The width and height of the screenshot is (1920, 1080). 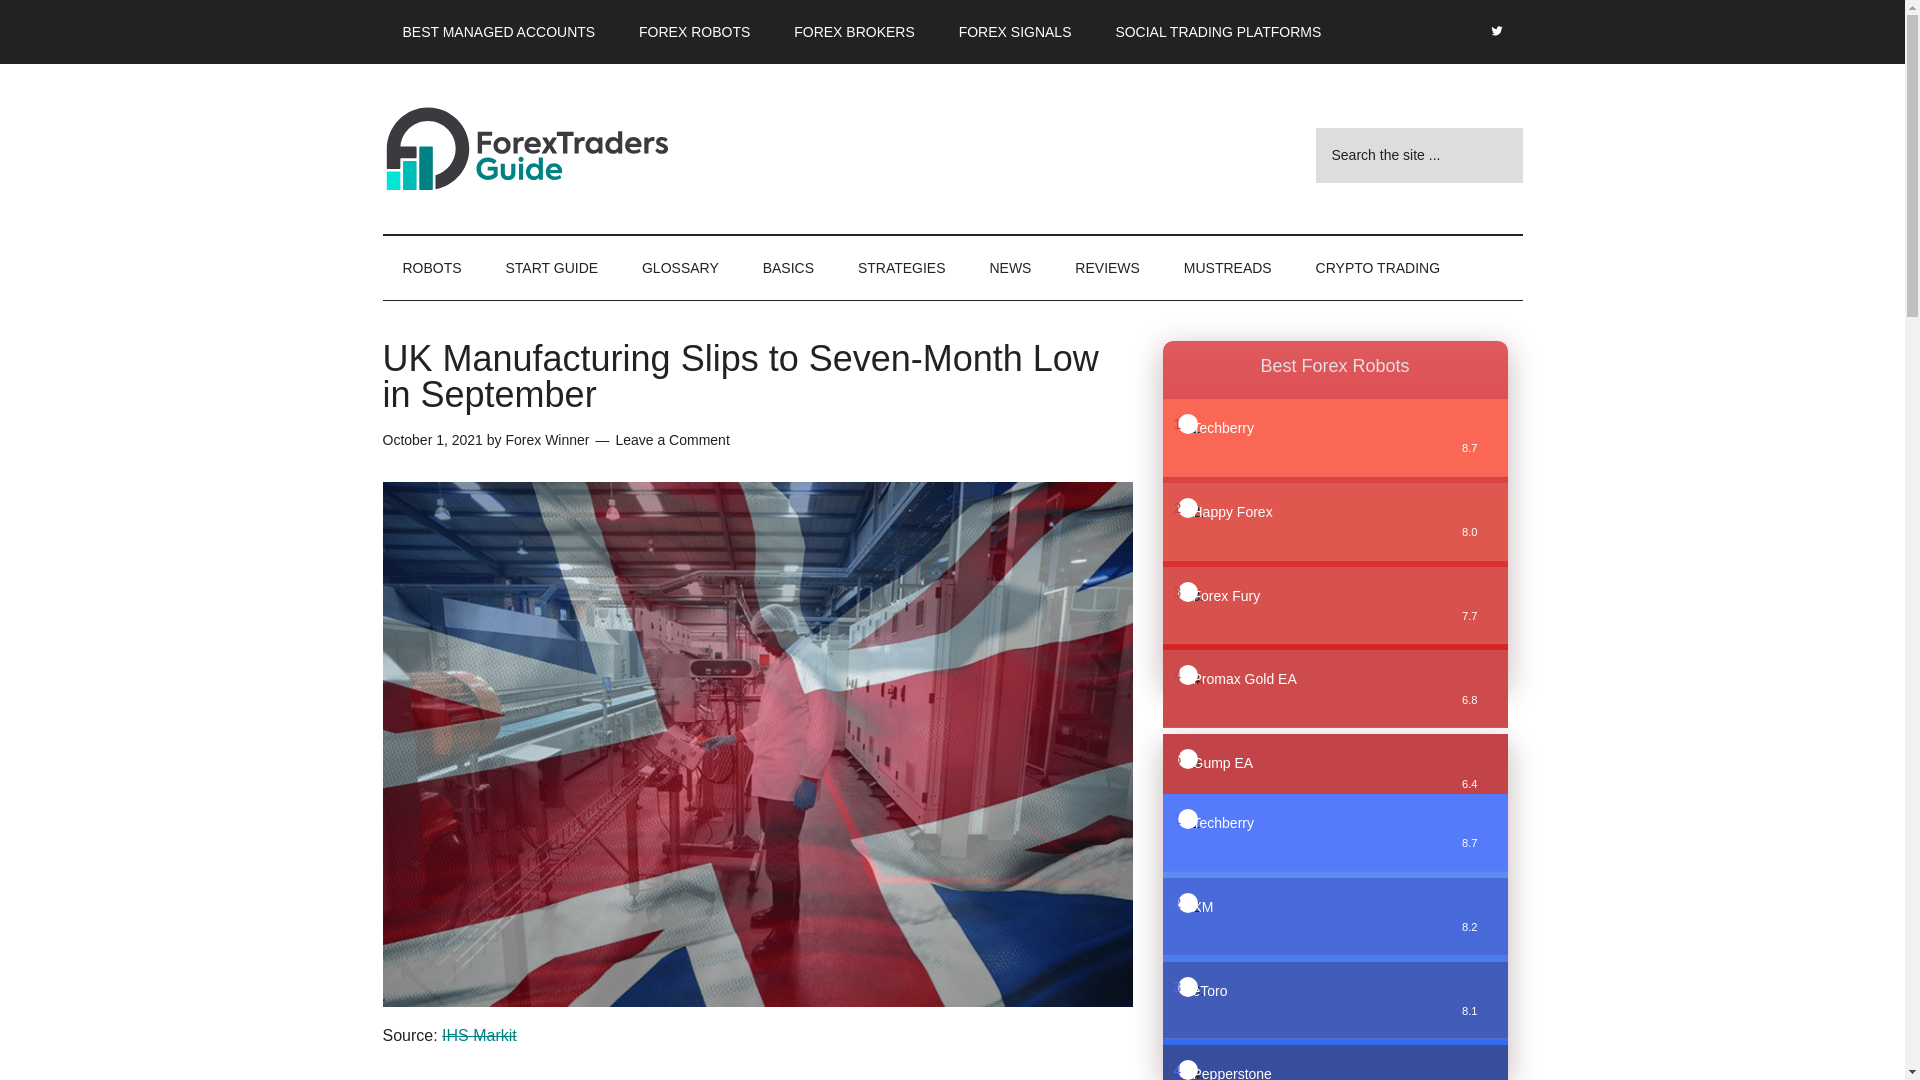 I want to click on FOREX BROKERS, so click(x=854, y=32).